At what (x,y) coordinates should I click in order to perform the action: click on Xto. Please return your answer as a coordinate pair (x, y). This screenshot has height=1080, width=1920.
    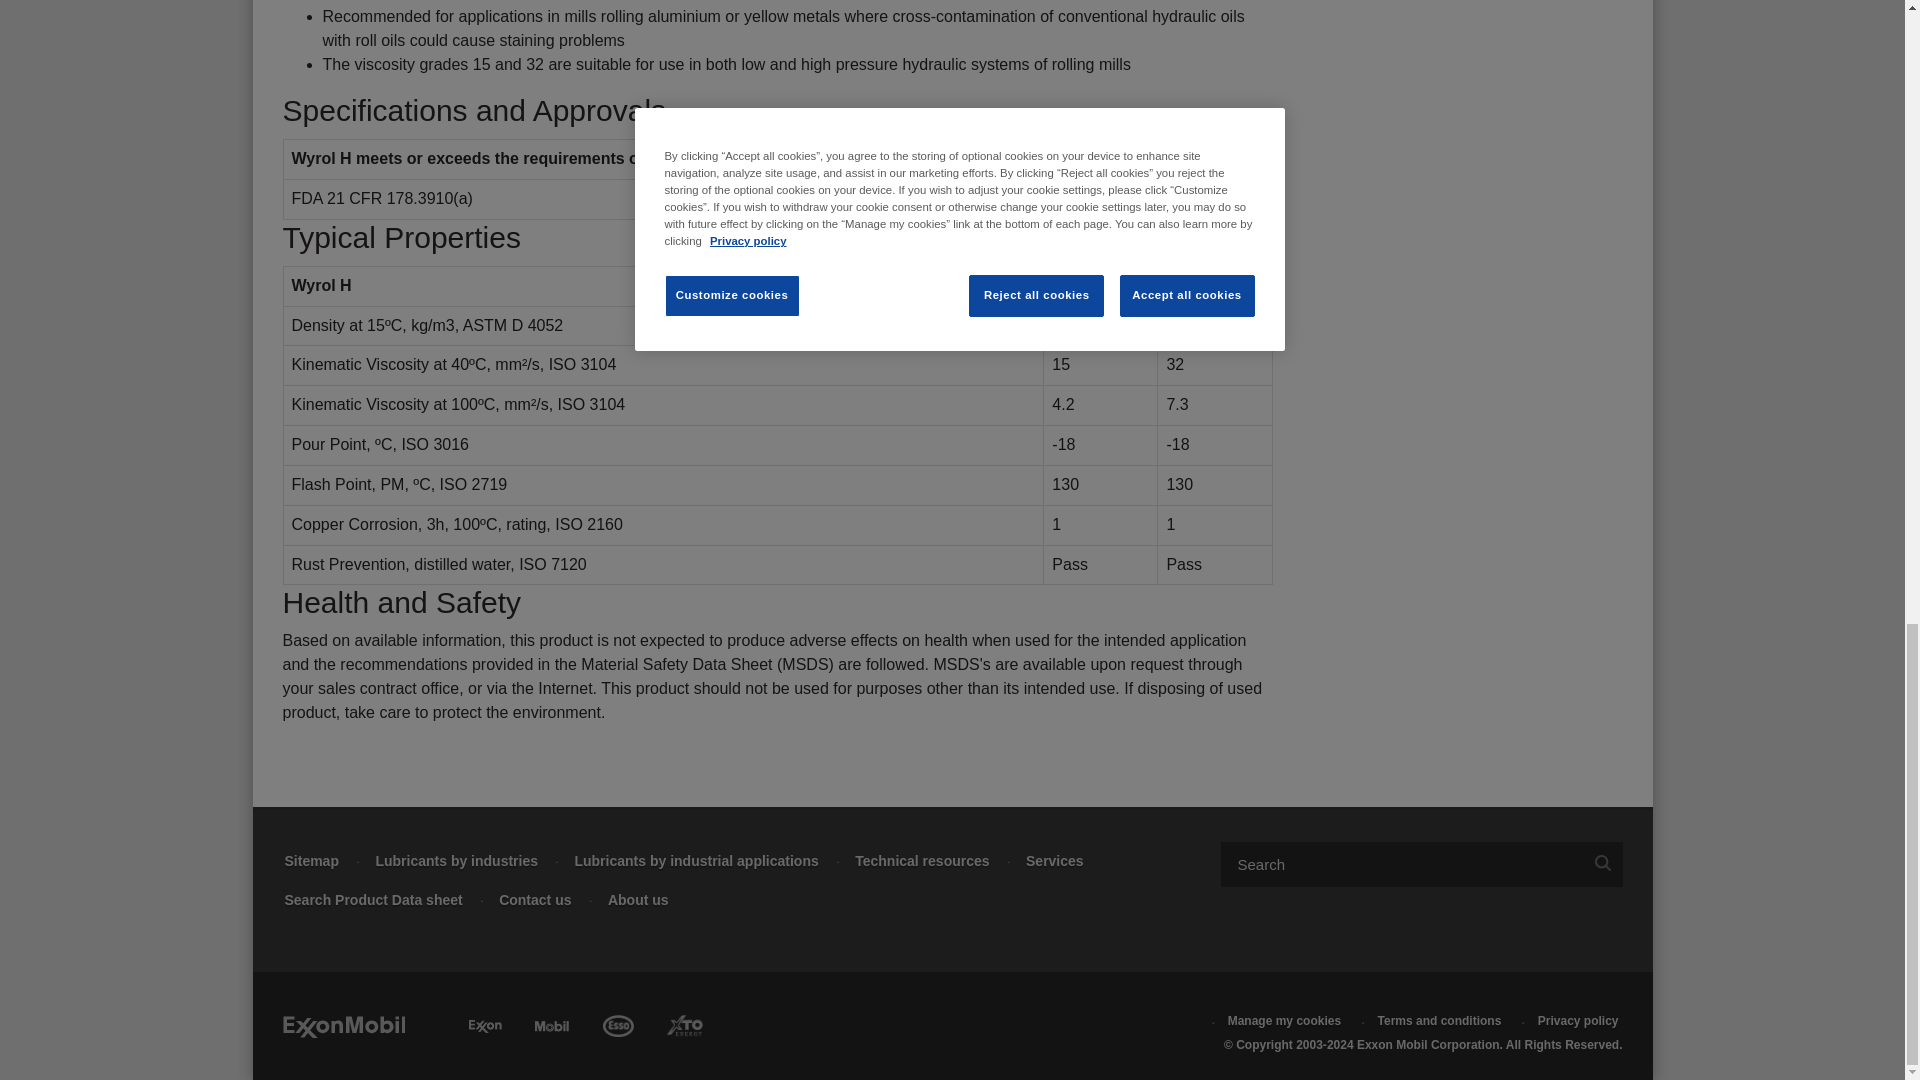
    Looking at the image, I should click on (684, 1022).